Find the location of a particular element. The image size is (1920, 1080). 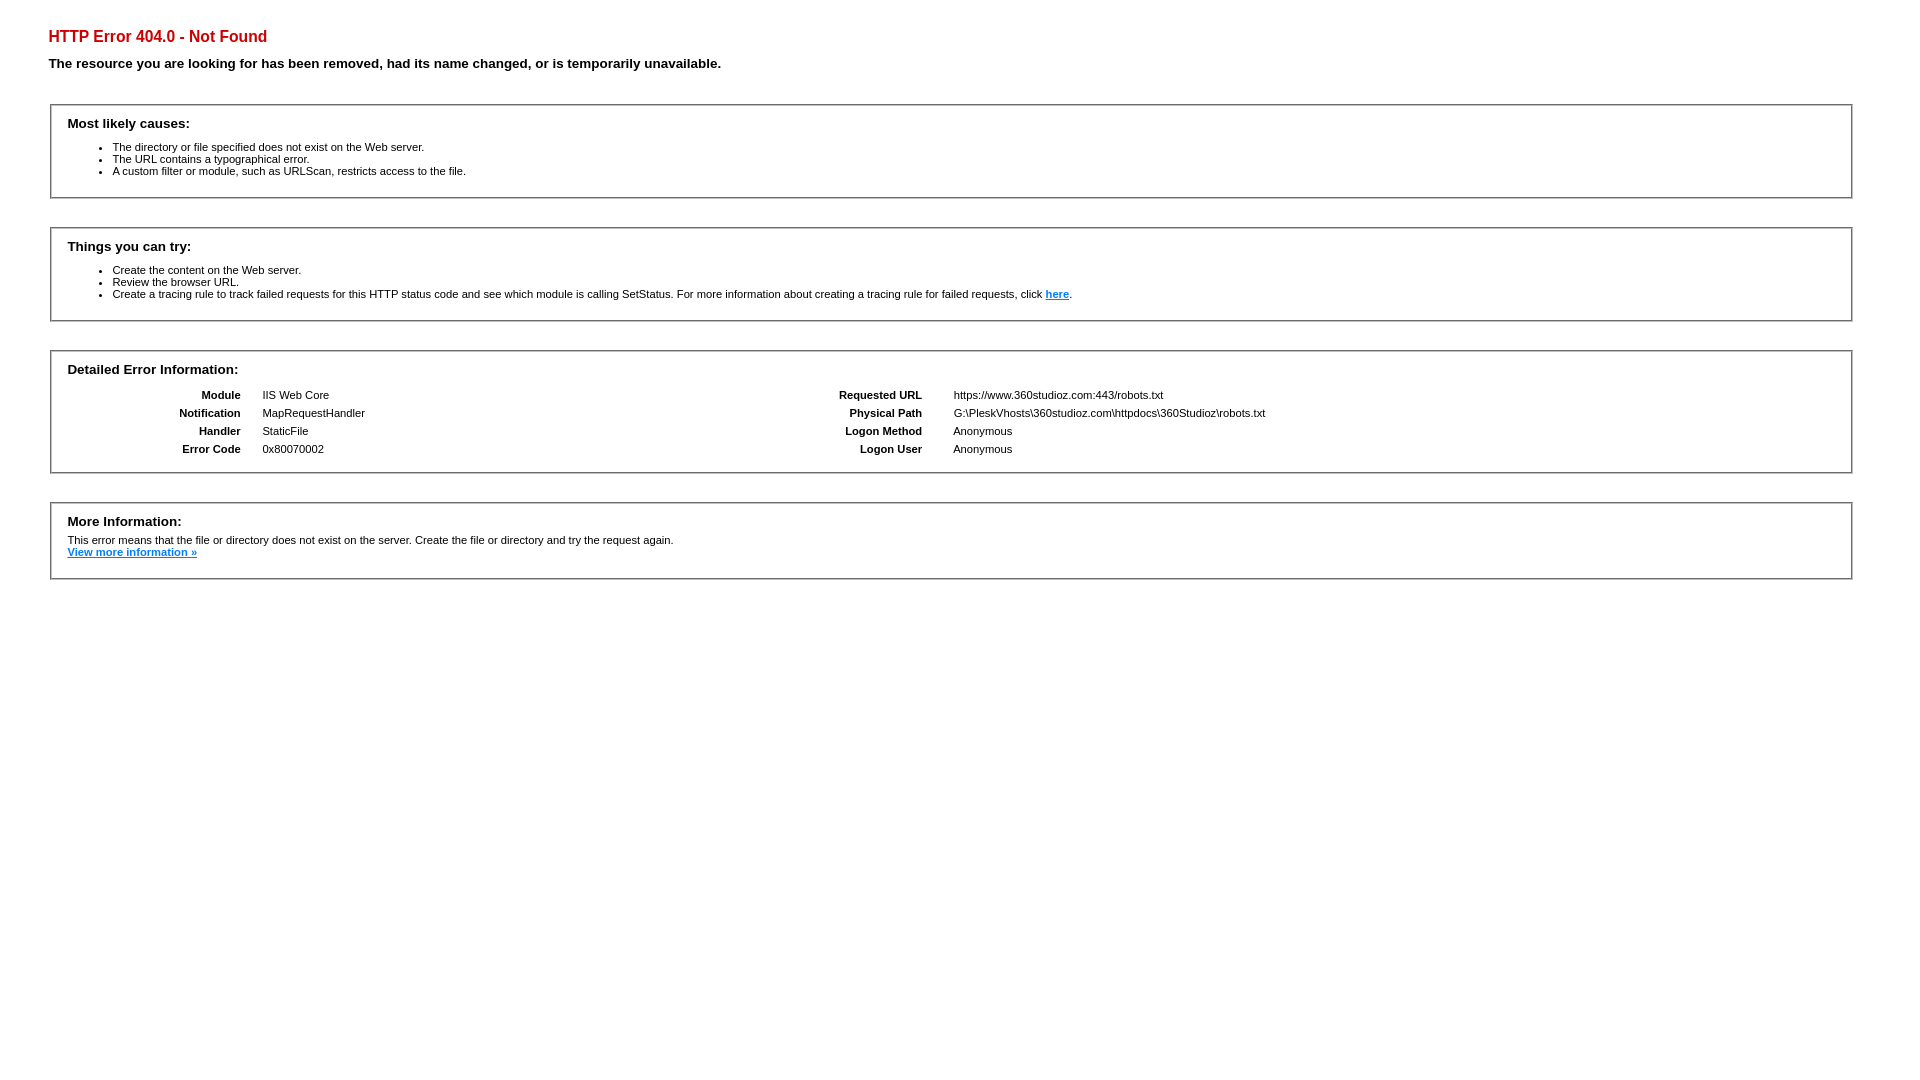

here is located at coordinates (1058, 294).